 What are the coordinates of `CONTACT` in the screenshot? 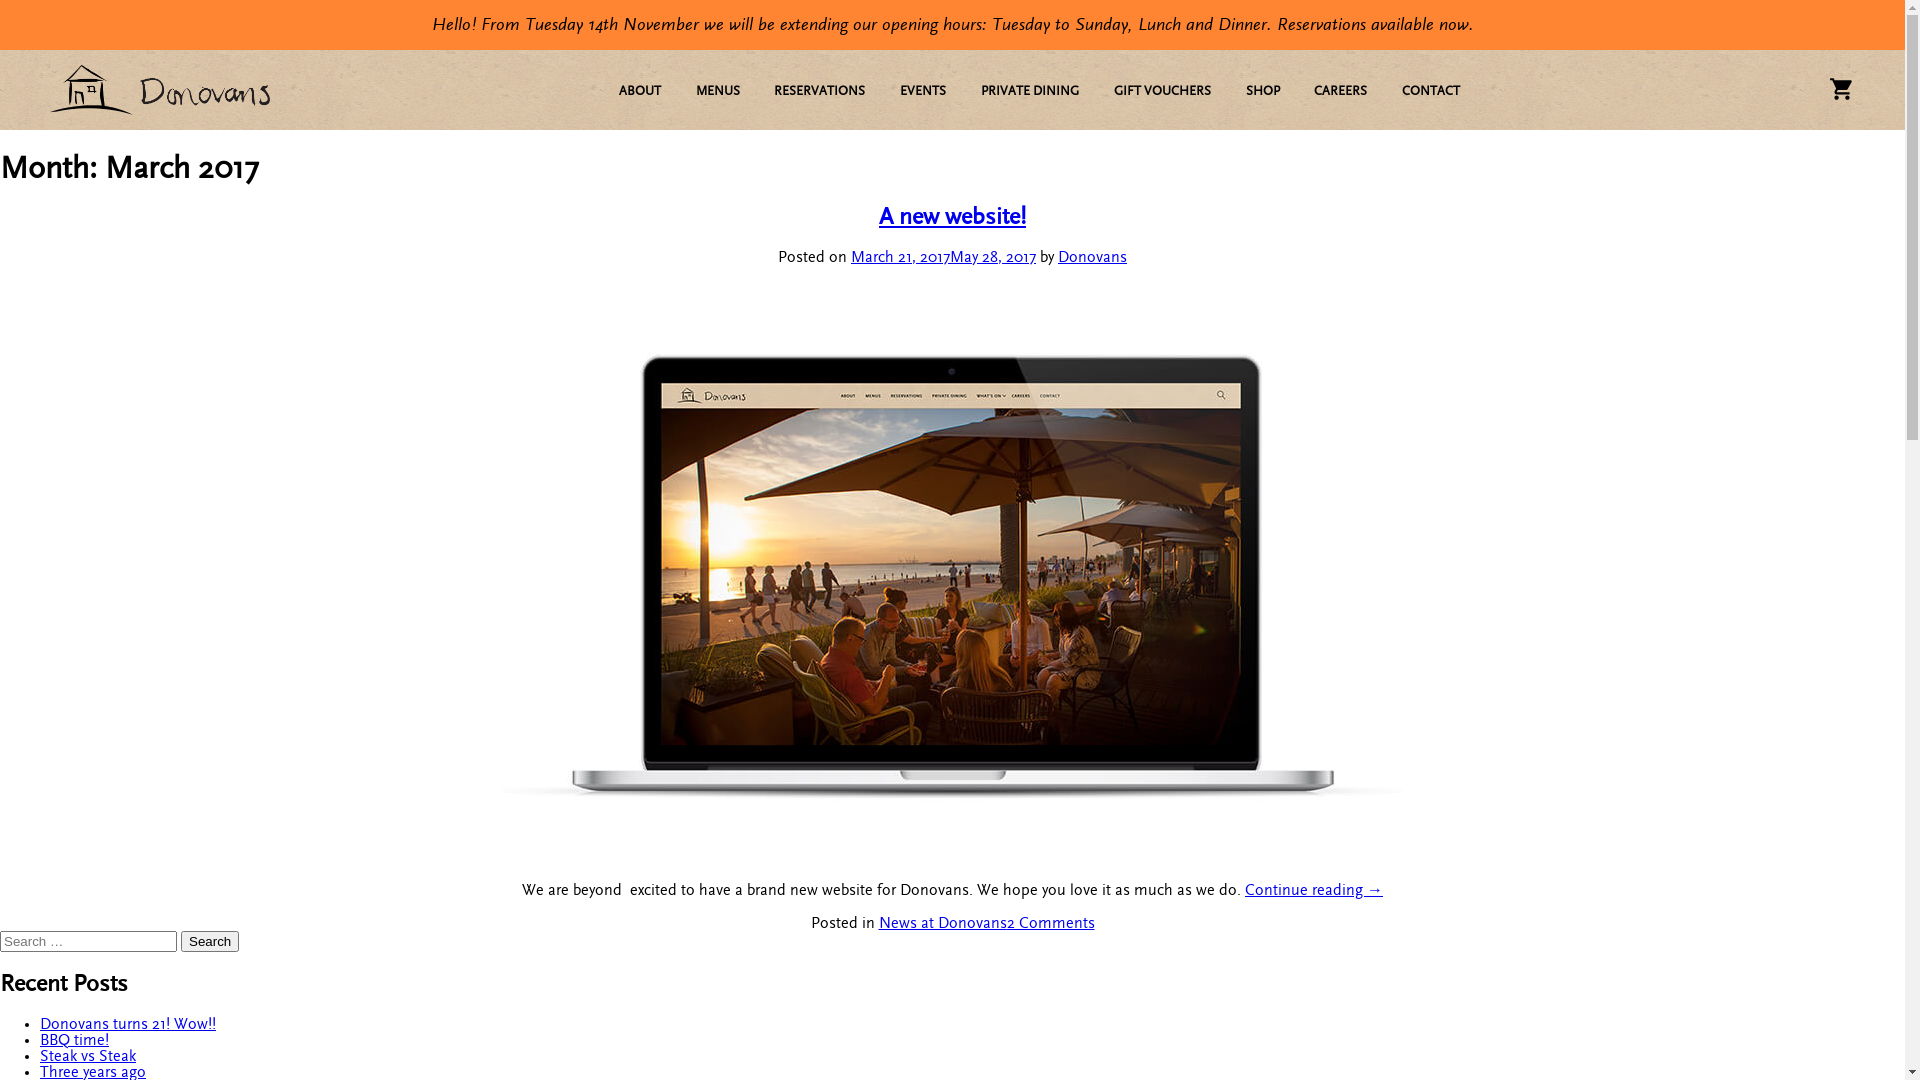 It's located at (1431, 92).